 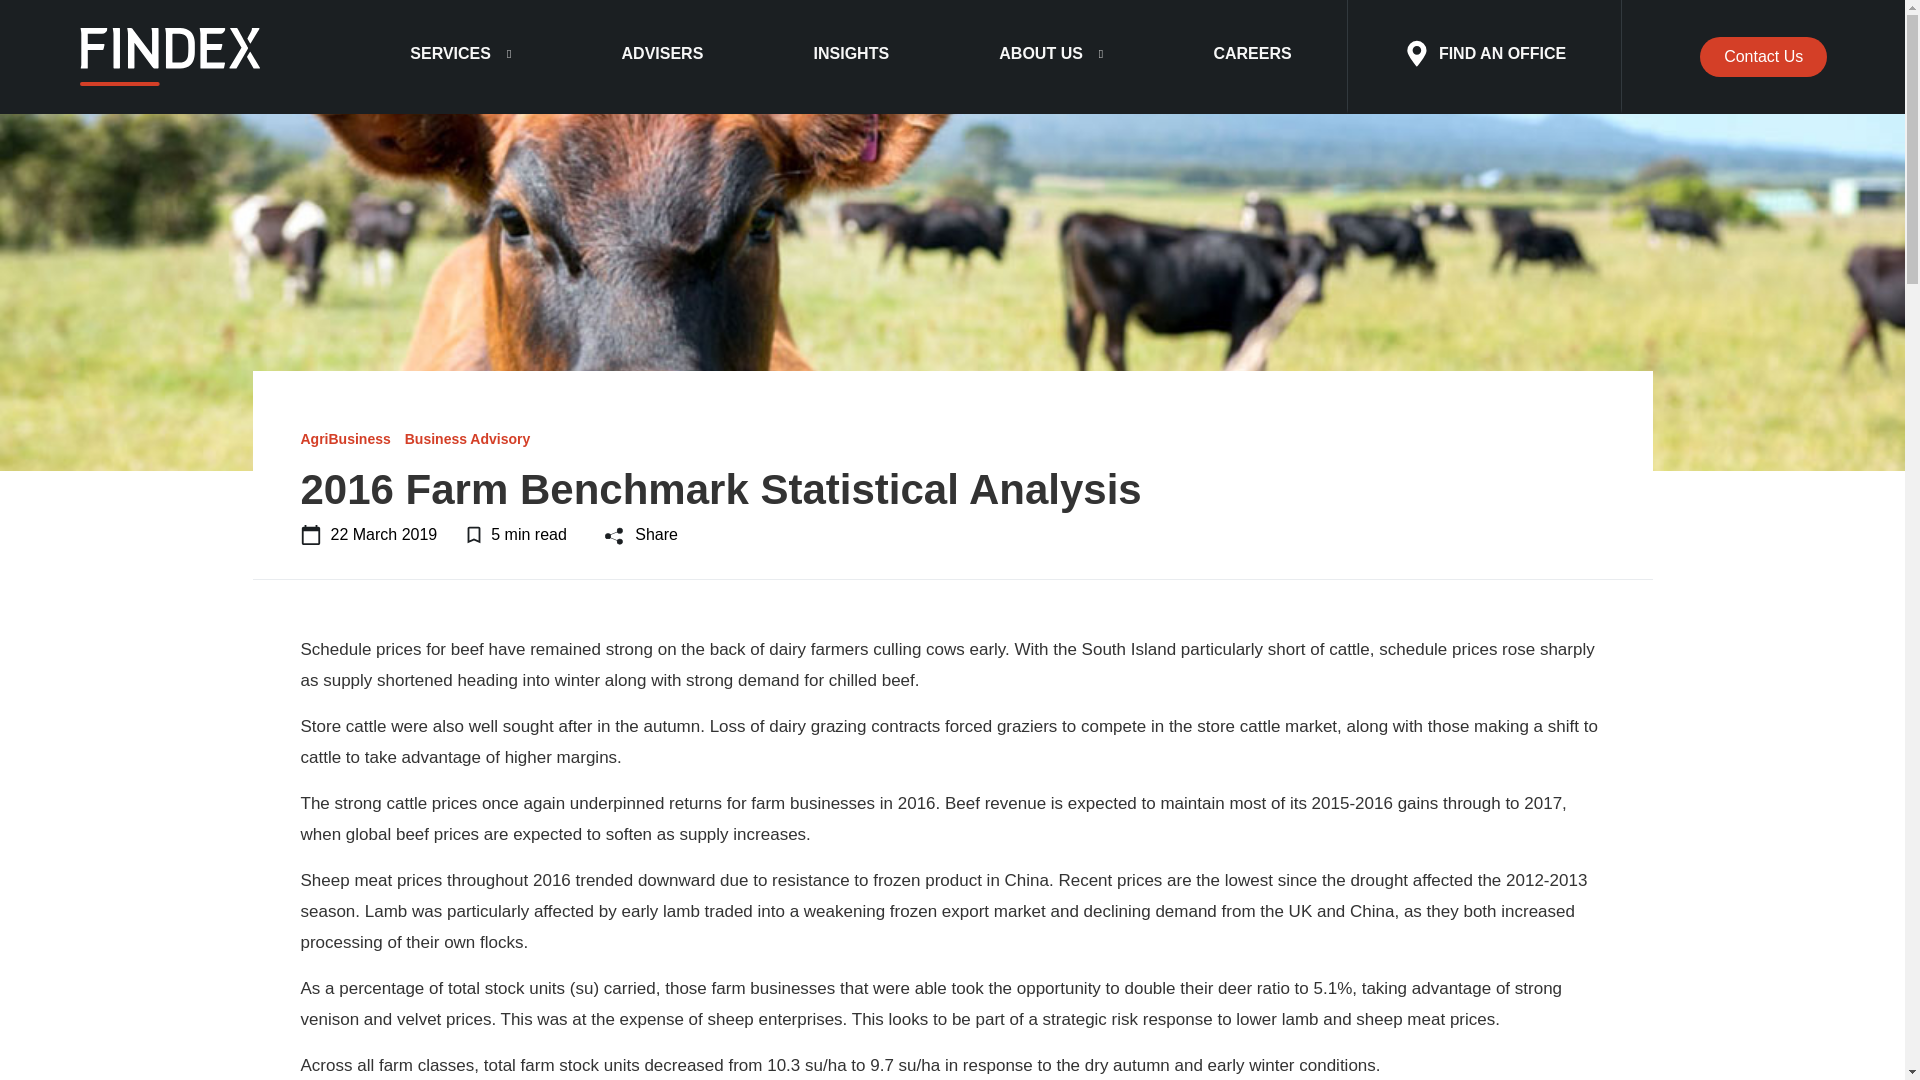 I want to click on SERVICES, so click(x=460, y=57).